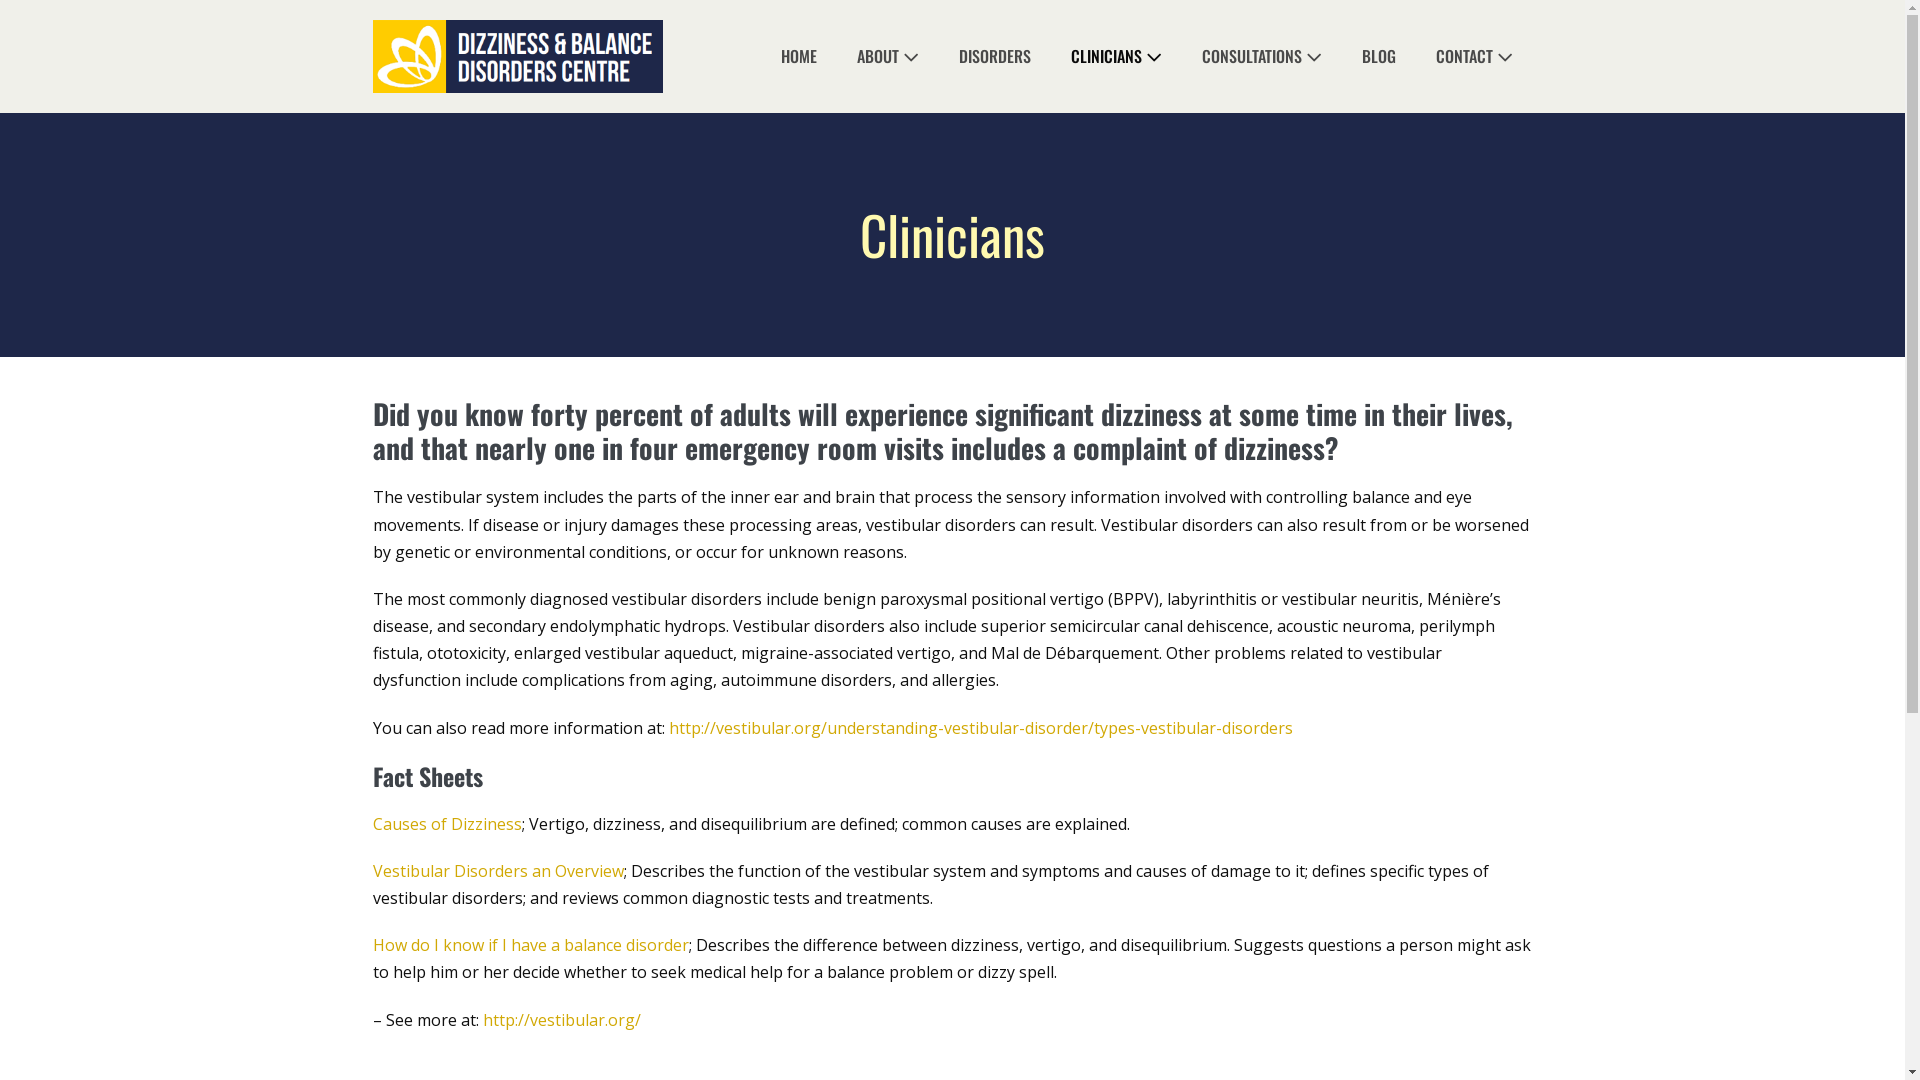 Image resolution: width=1920 pixels, height=1080 pixels. What do you see at coordinates (994, 56) in the screenshot?
I see `DISORDERS` at bounding box center [994, 56].